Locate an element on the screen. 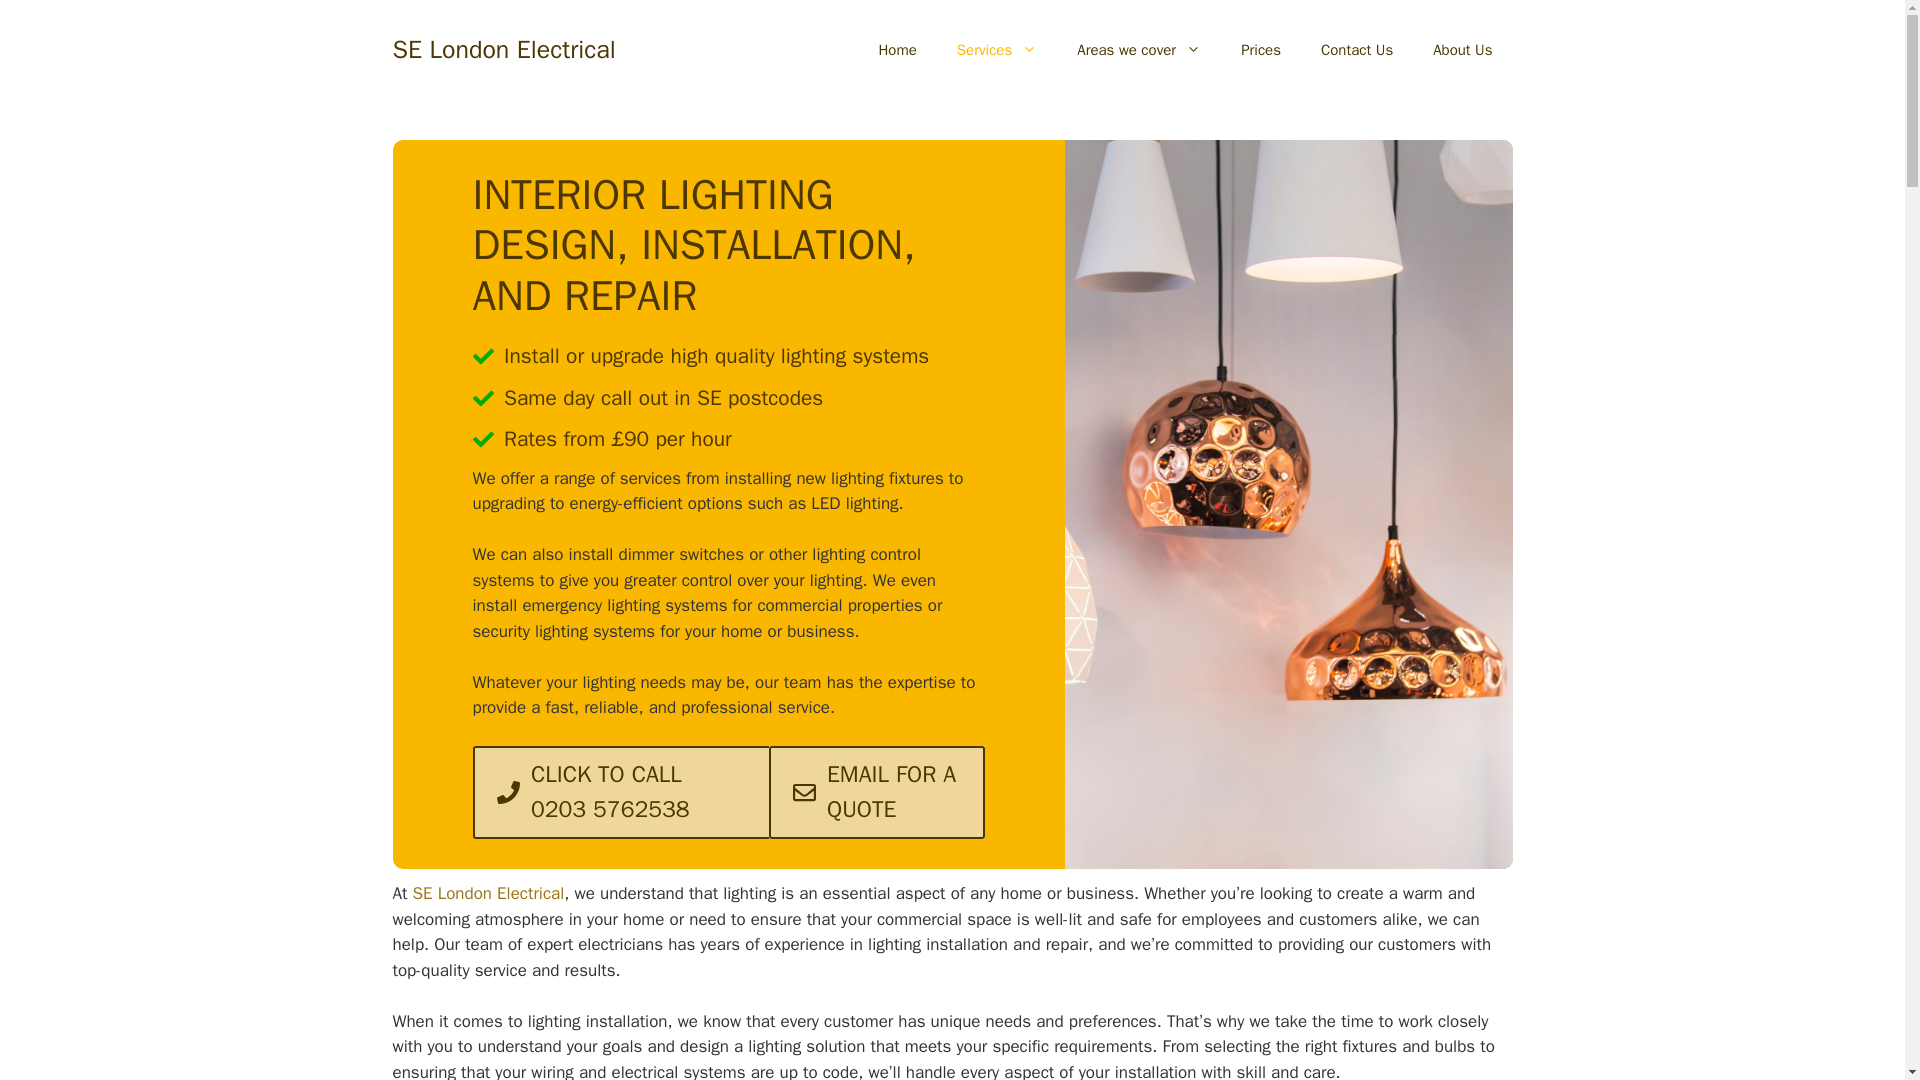 The height and width of the screenshot is (1080, 1920). Home is located at coordinates (488, 893).